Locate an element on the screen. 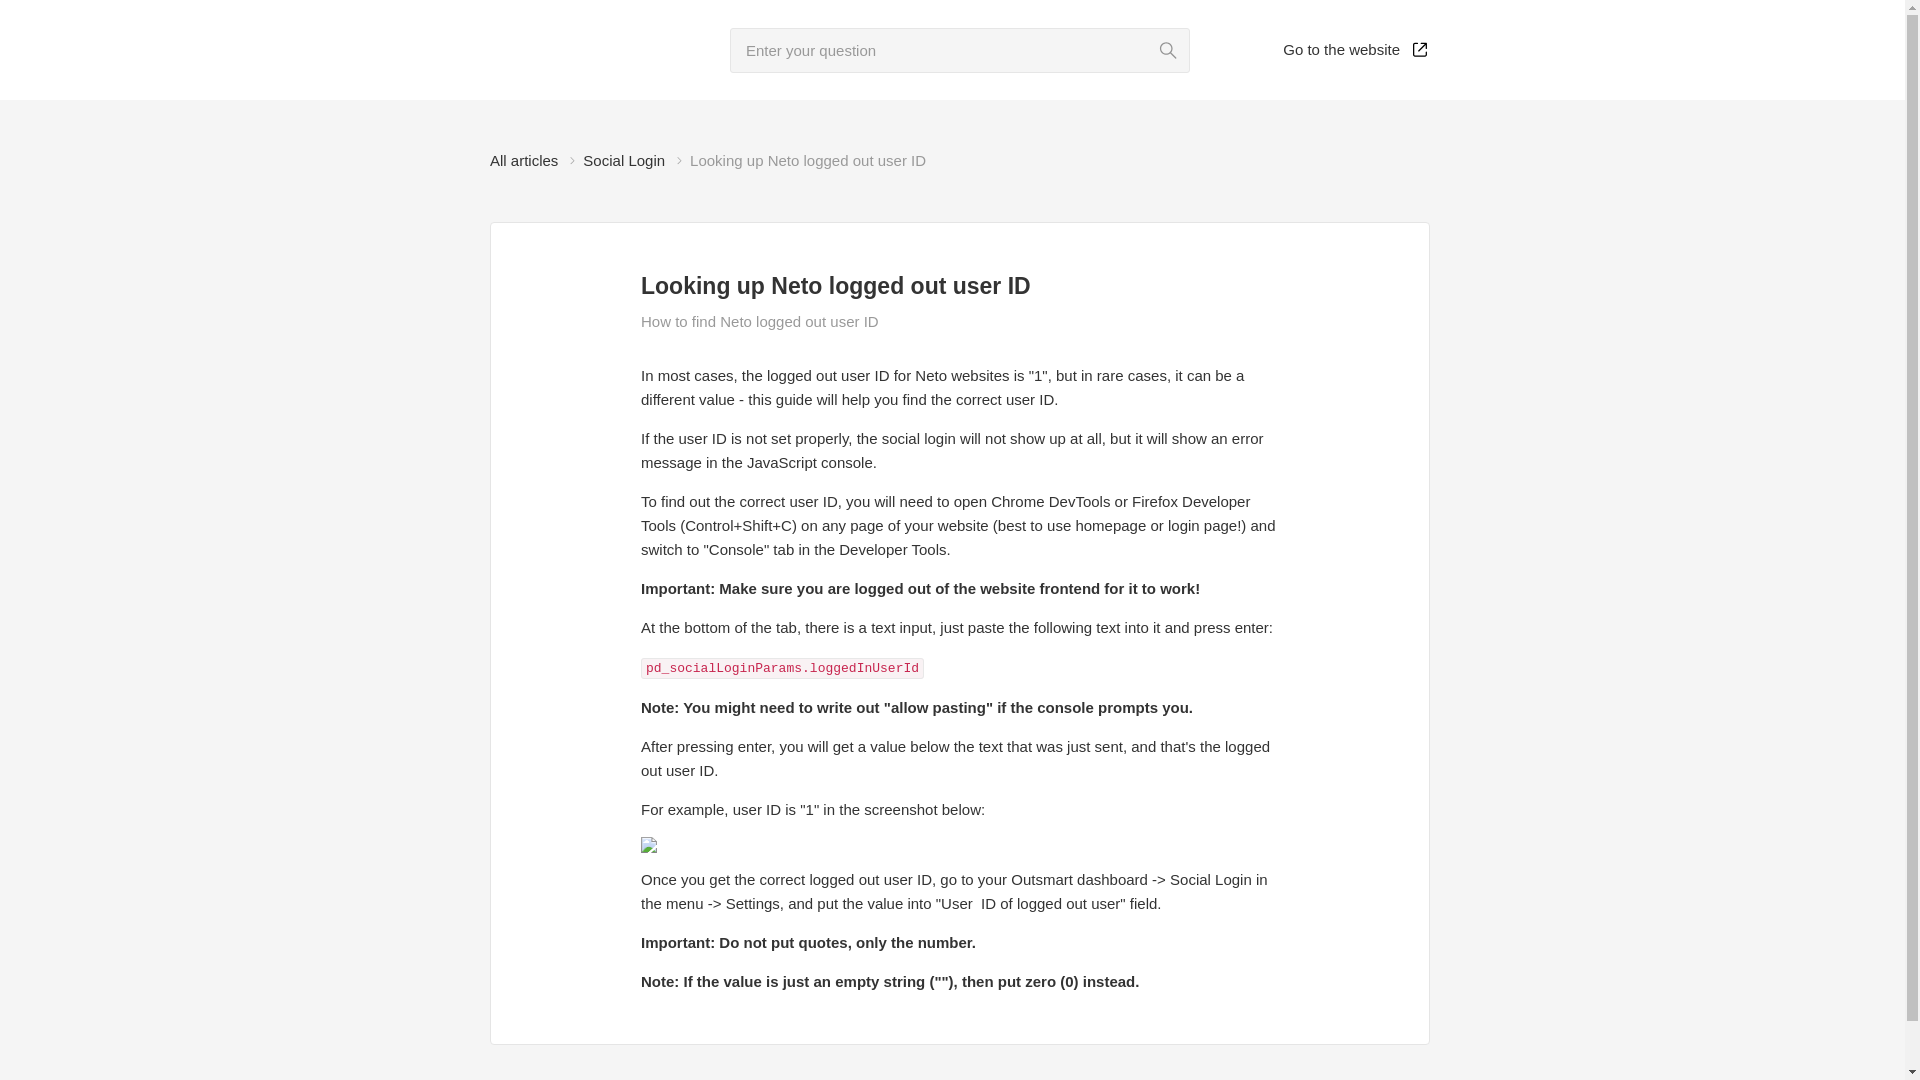 Image resolution: width=1920 pixels, height=1080 pixels. Social Login is located at coordinates (624, 160).